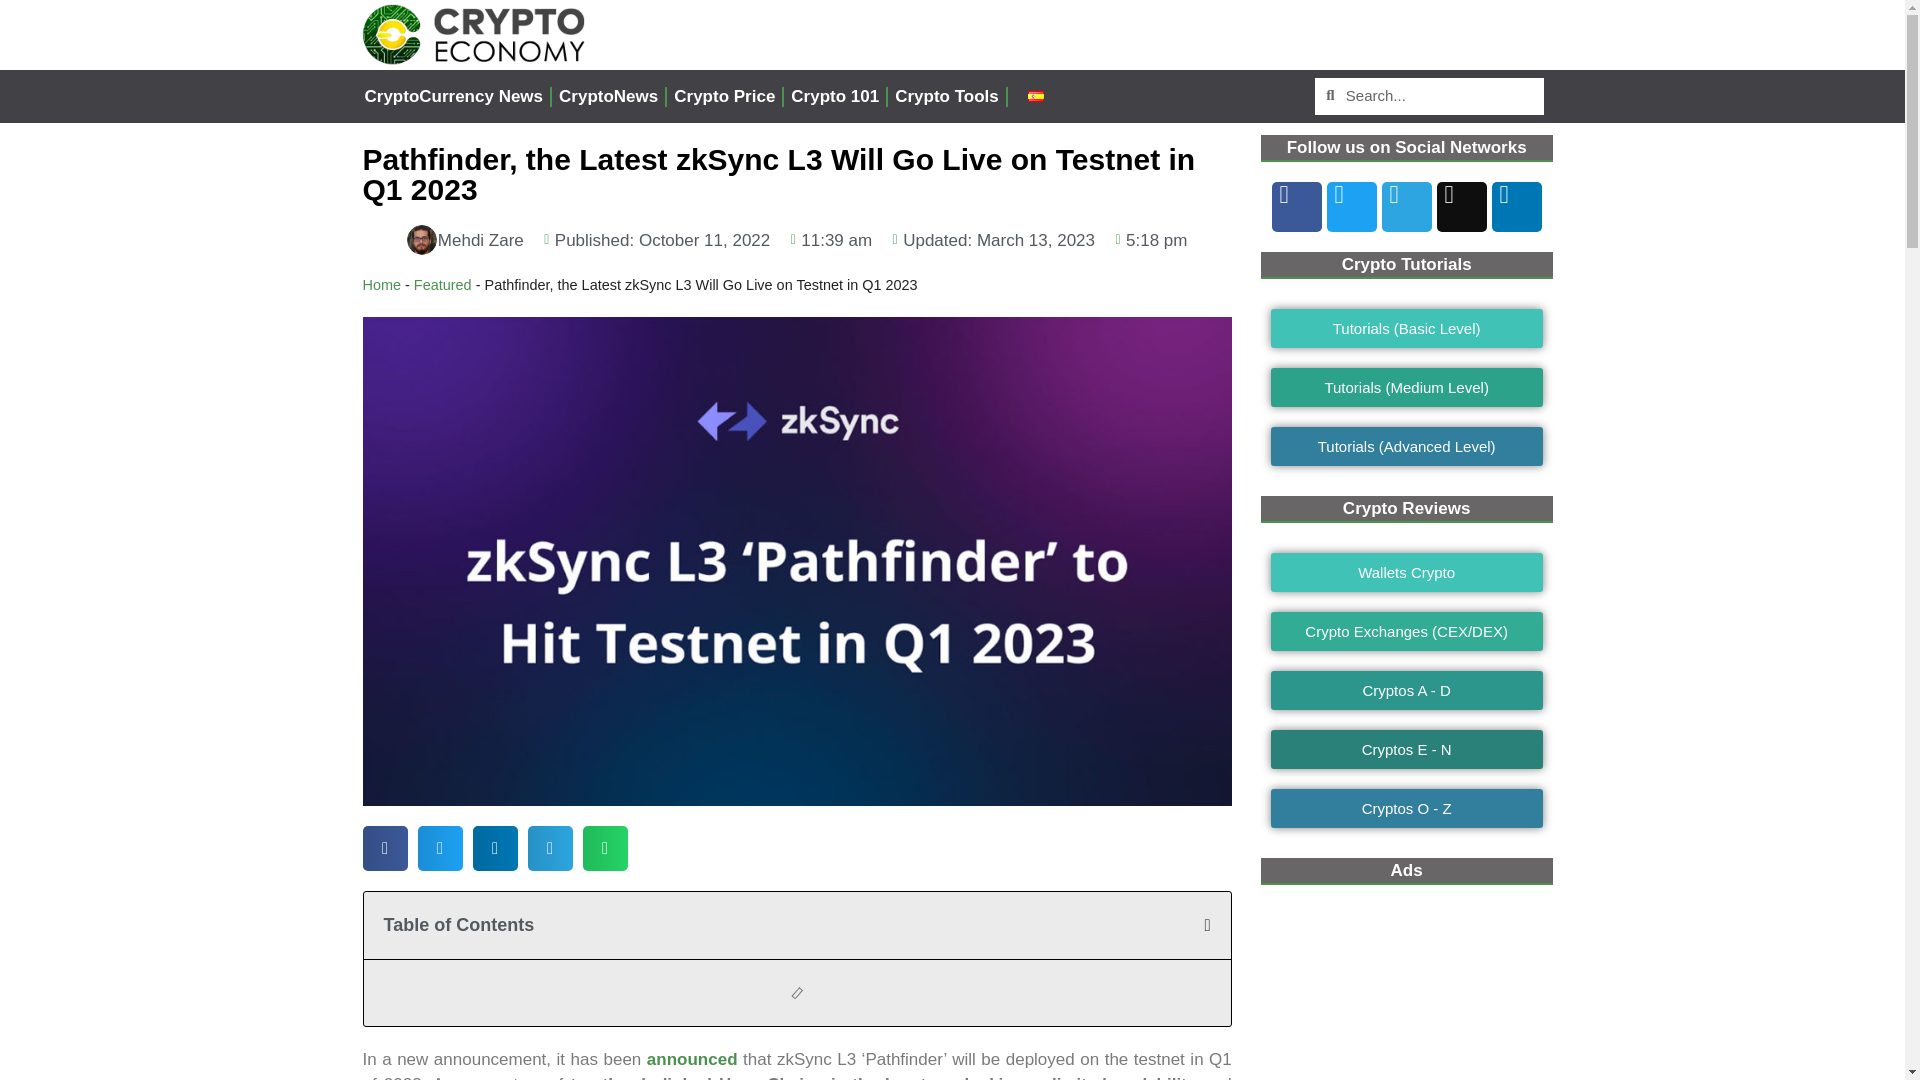 This screenshot has width=1920, height=1080. What do you see at coordinates (834, 96) in the screenshot?
I see `Crypto 101` at bounding box center [834, 96].